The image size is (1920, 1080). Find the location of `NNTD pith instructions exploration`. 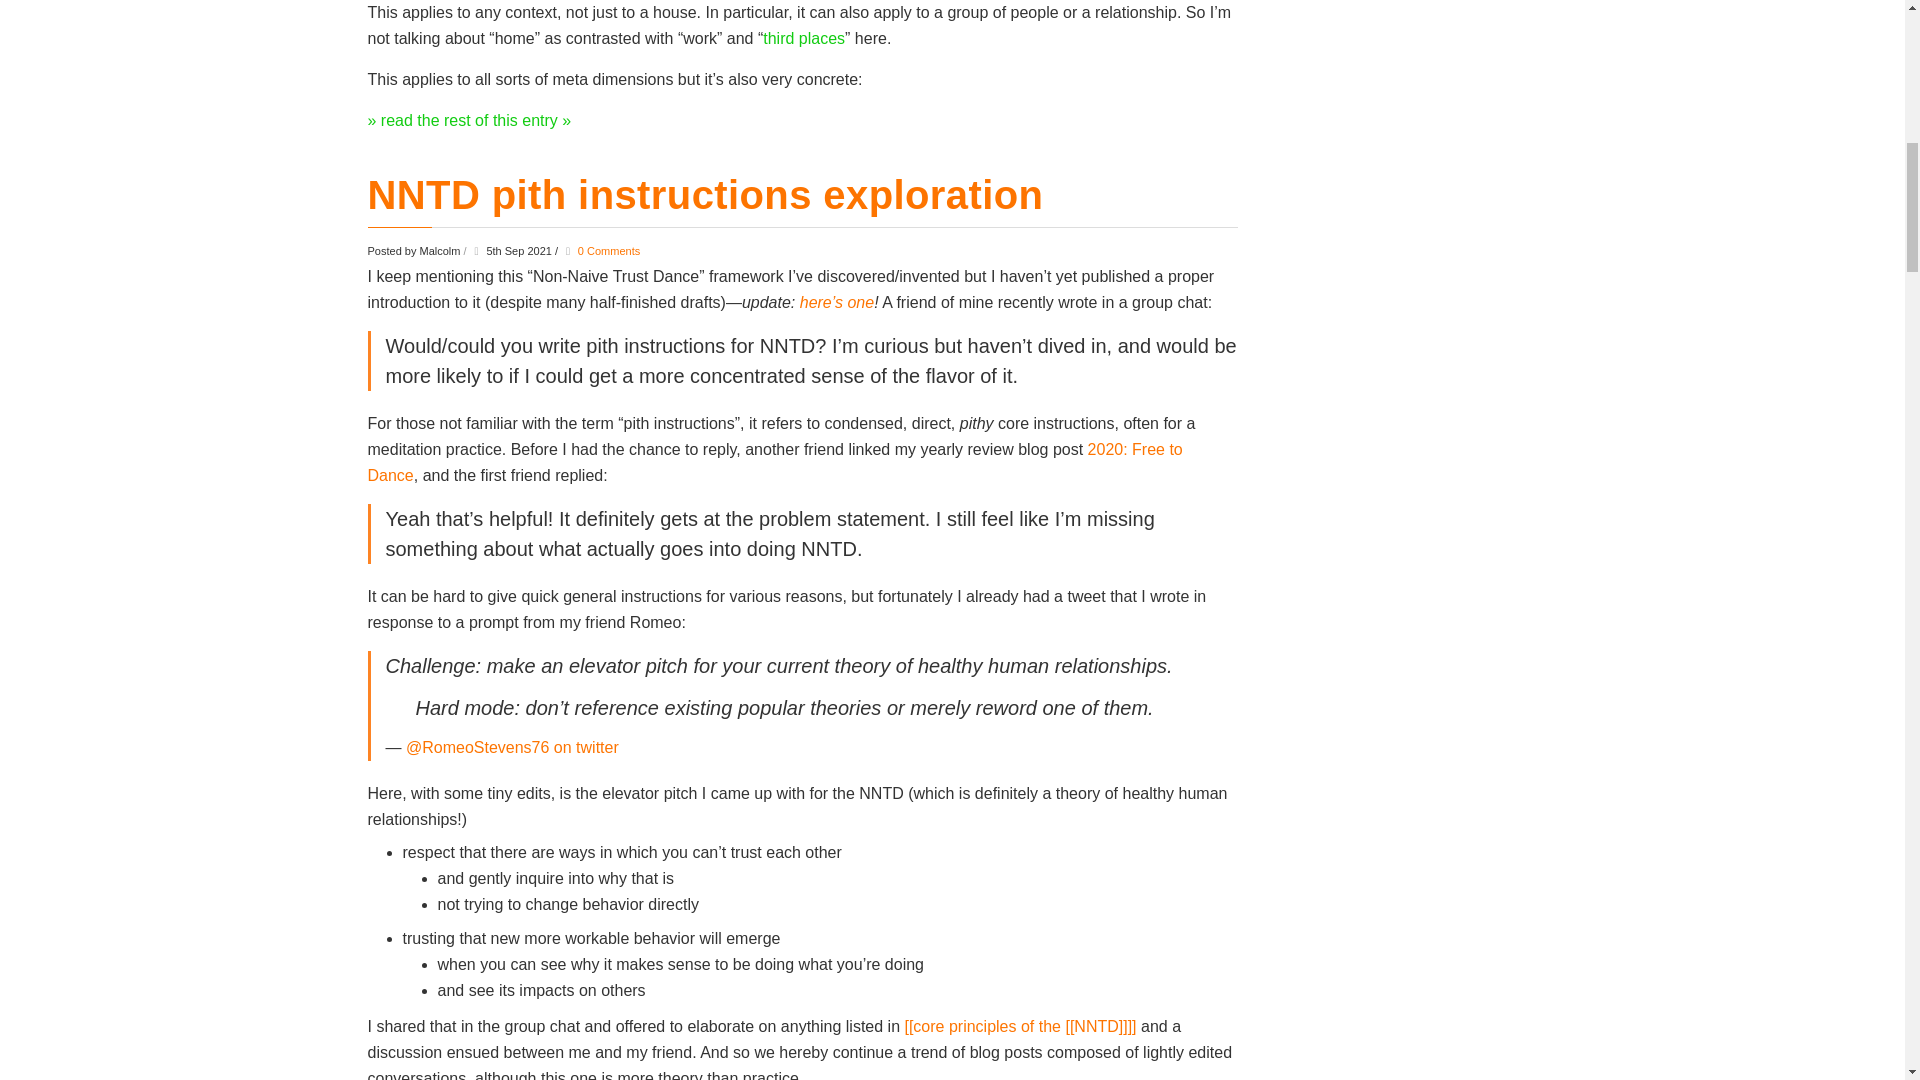

NNTD pith instructions exploration is located at coordinates (706, 194).